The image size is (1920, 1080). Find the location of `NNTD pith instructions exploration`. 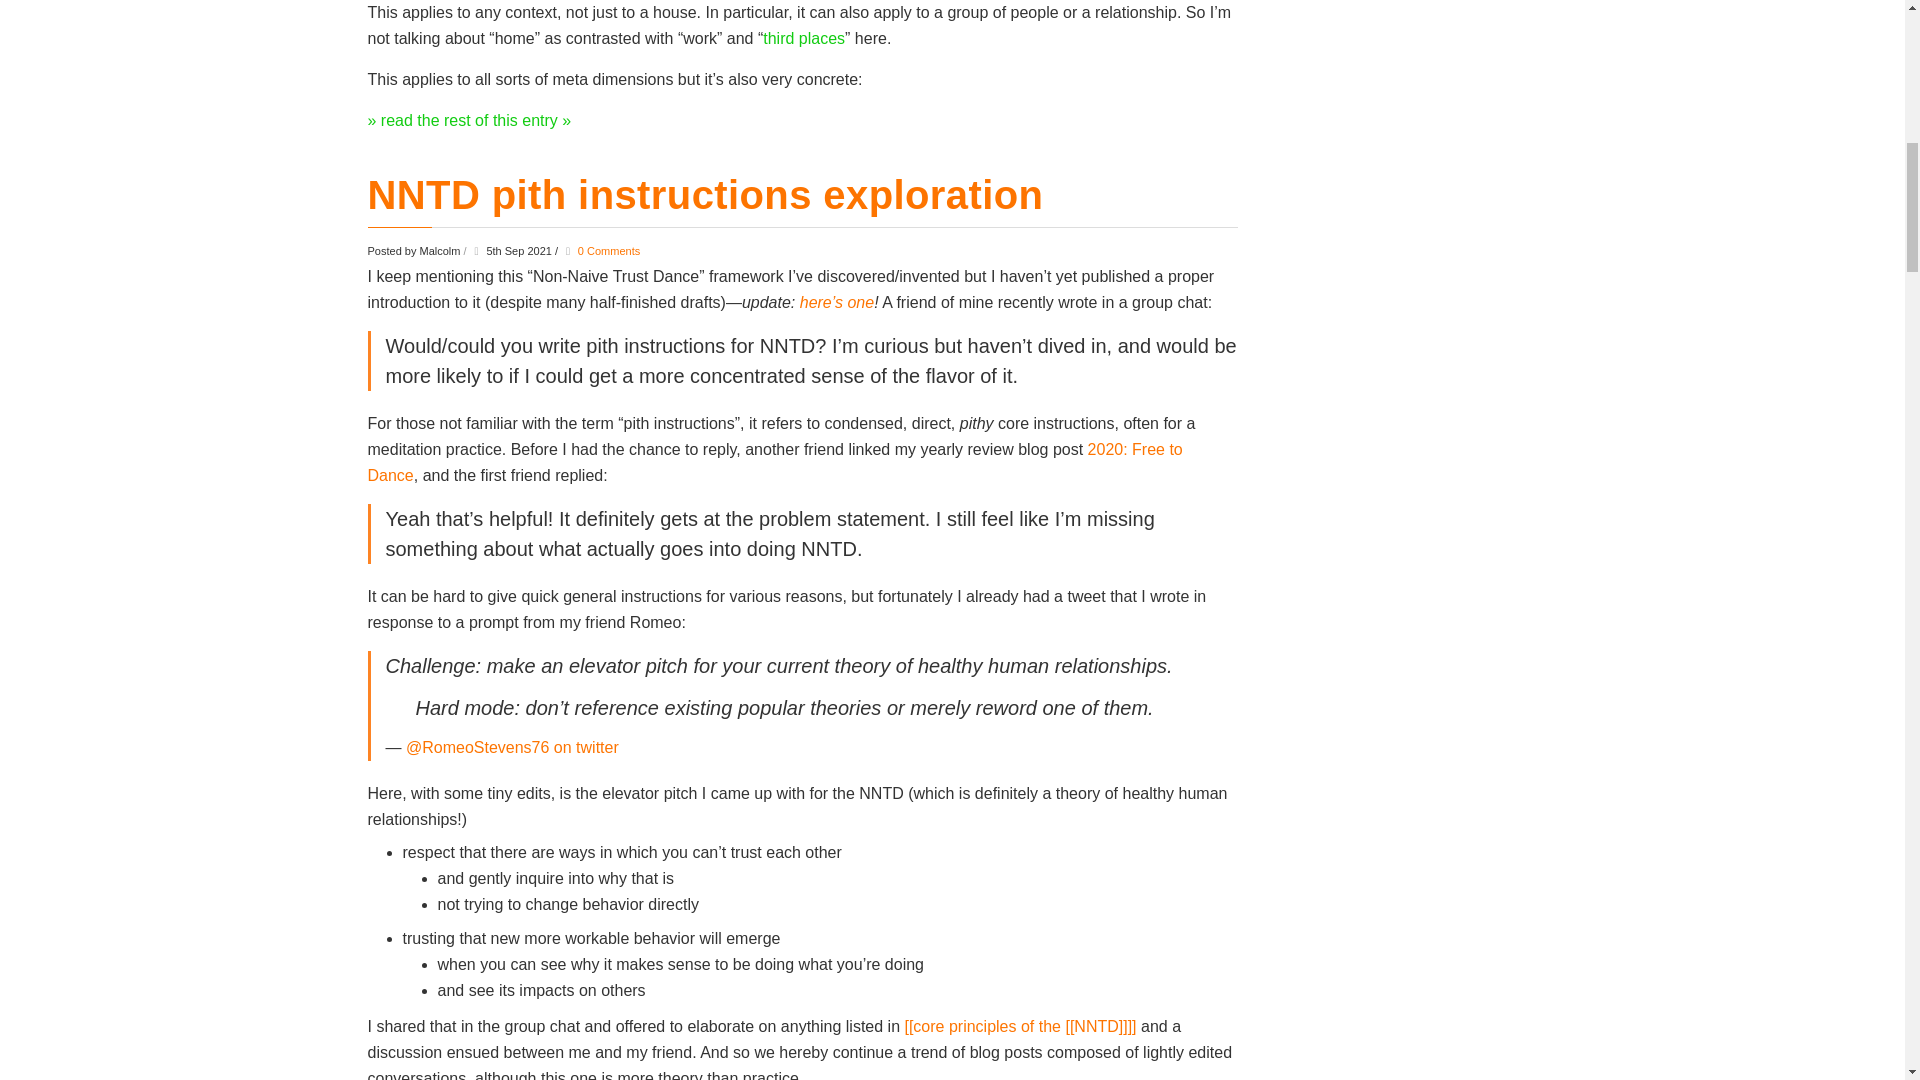

NNTD pith instructions exploration is located at coordinates (706, 194).